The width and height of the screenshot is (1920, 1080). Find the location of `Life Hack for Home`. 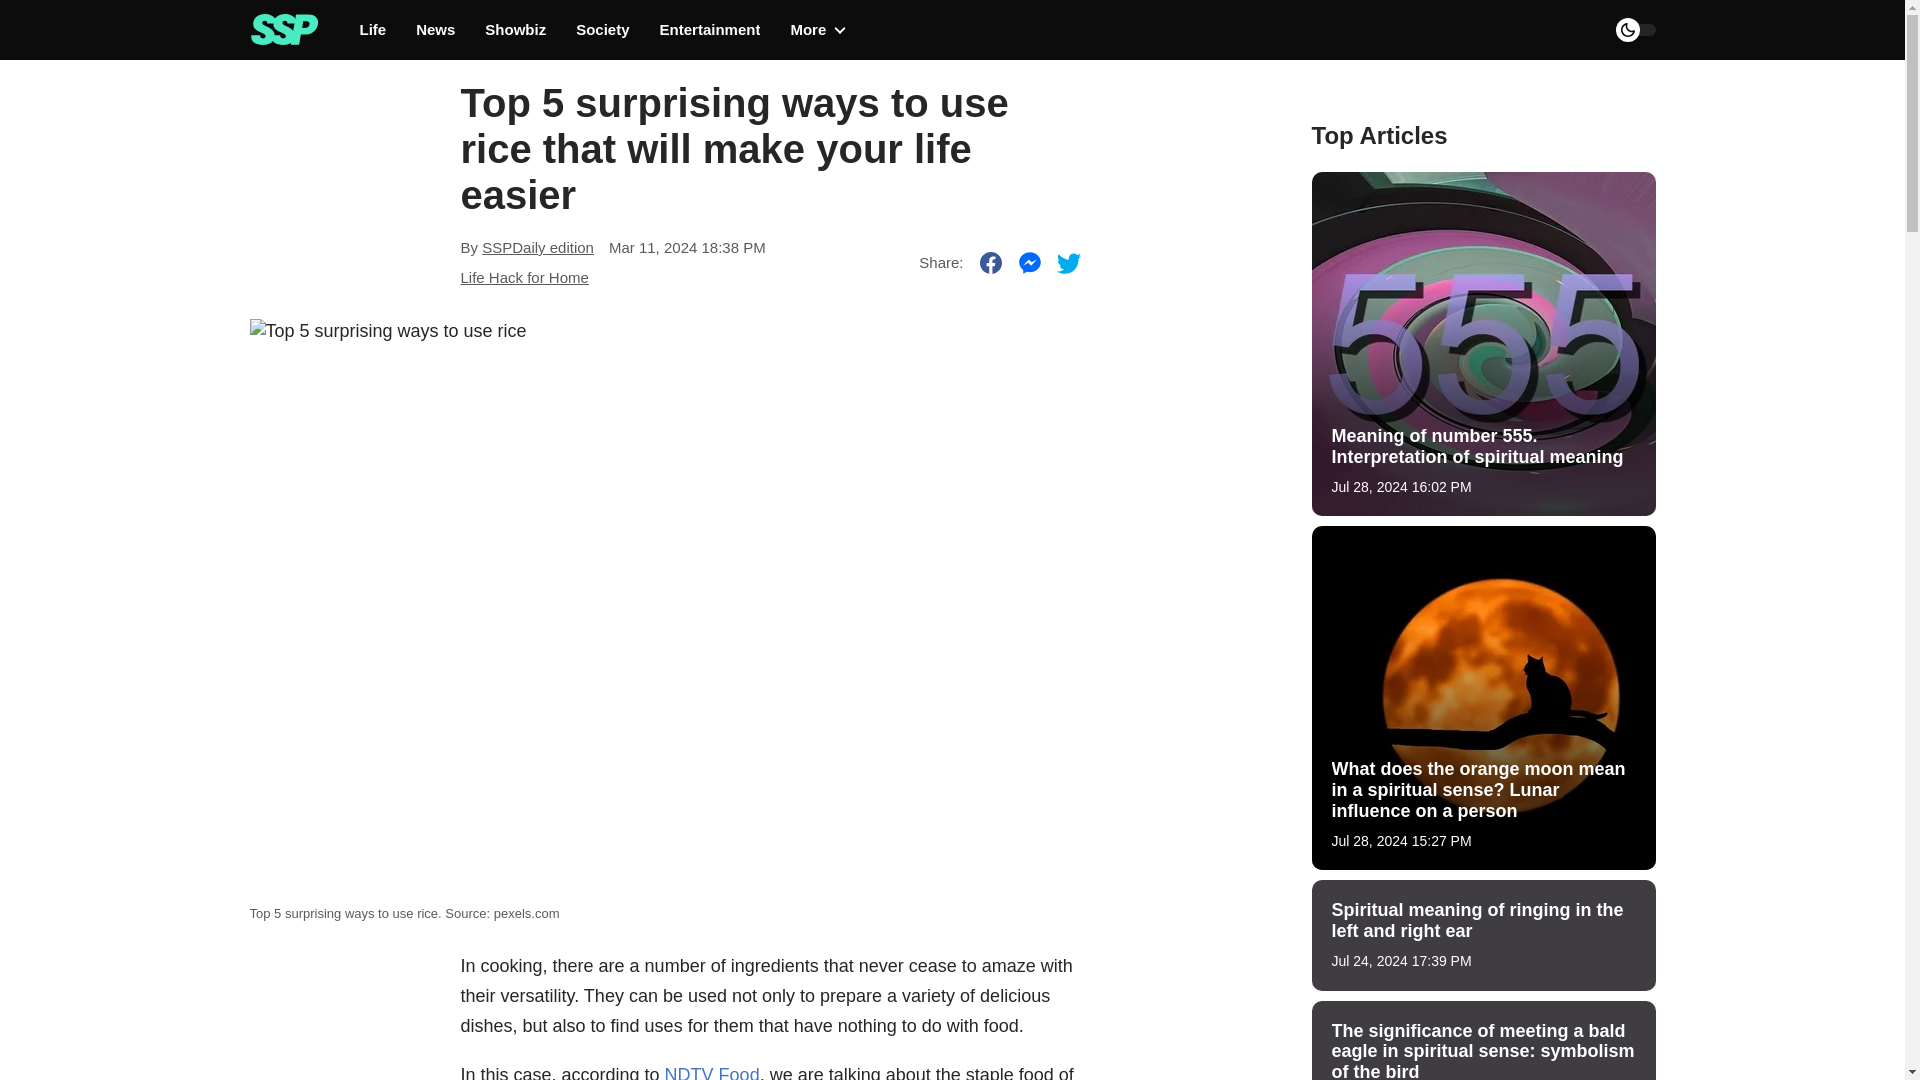

Life Hack for Home is located at coordinates (524, 277).